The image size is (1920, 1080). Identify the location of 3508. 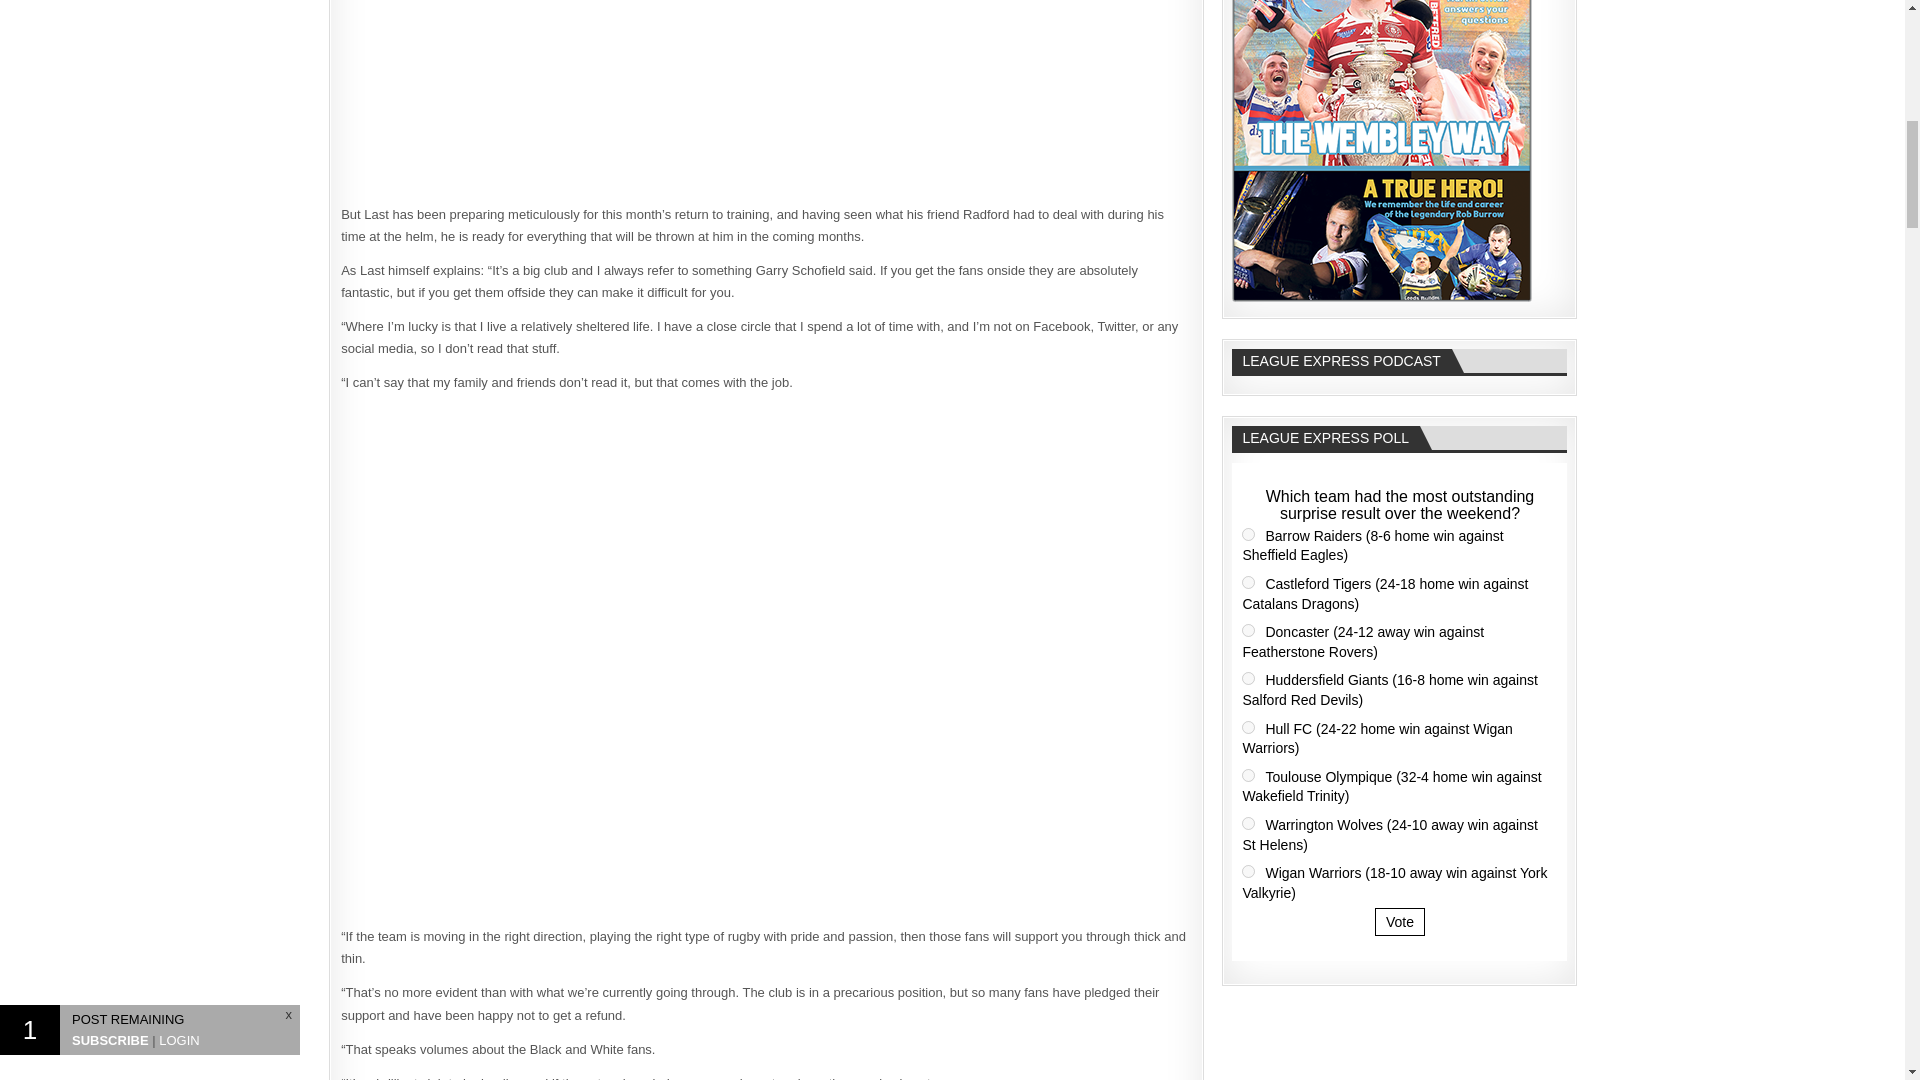
(1248, 872).